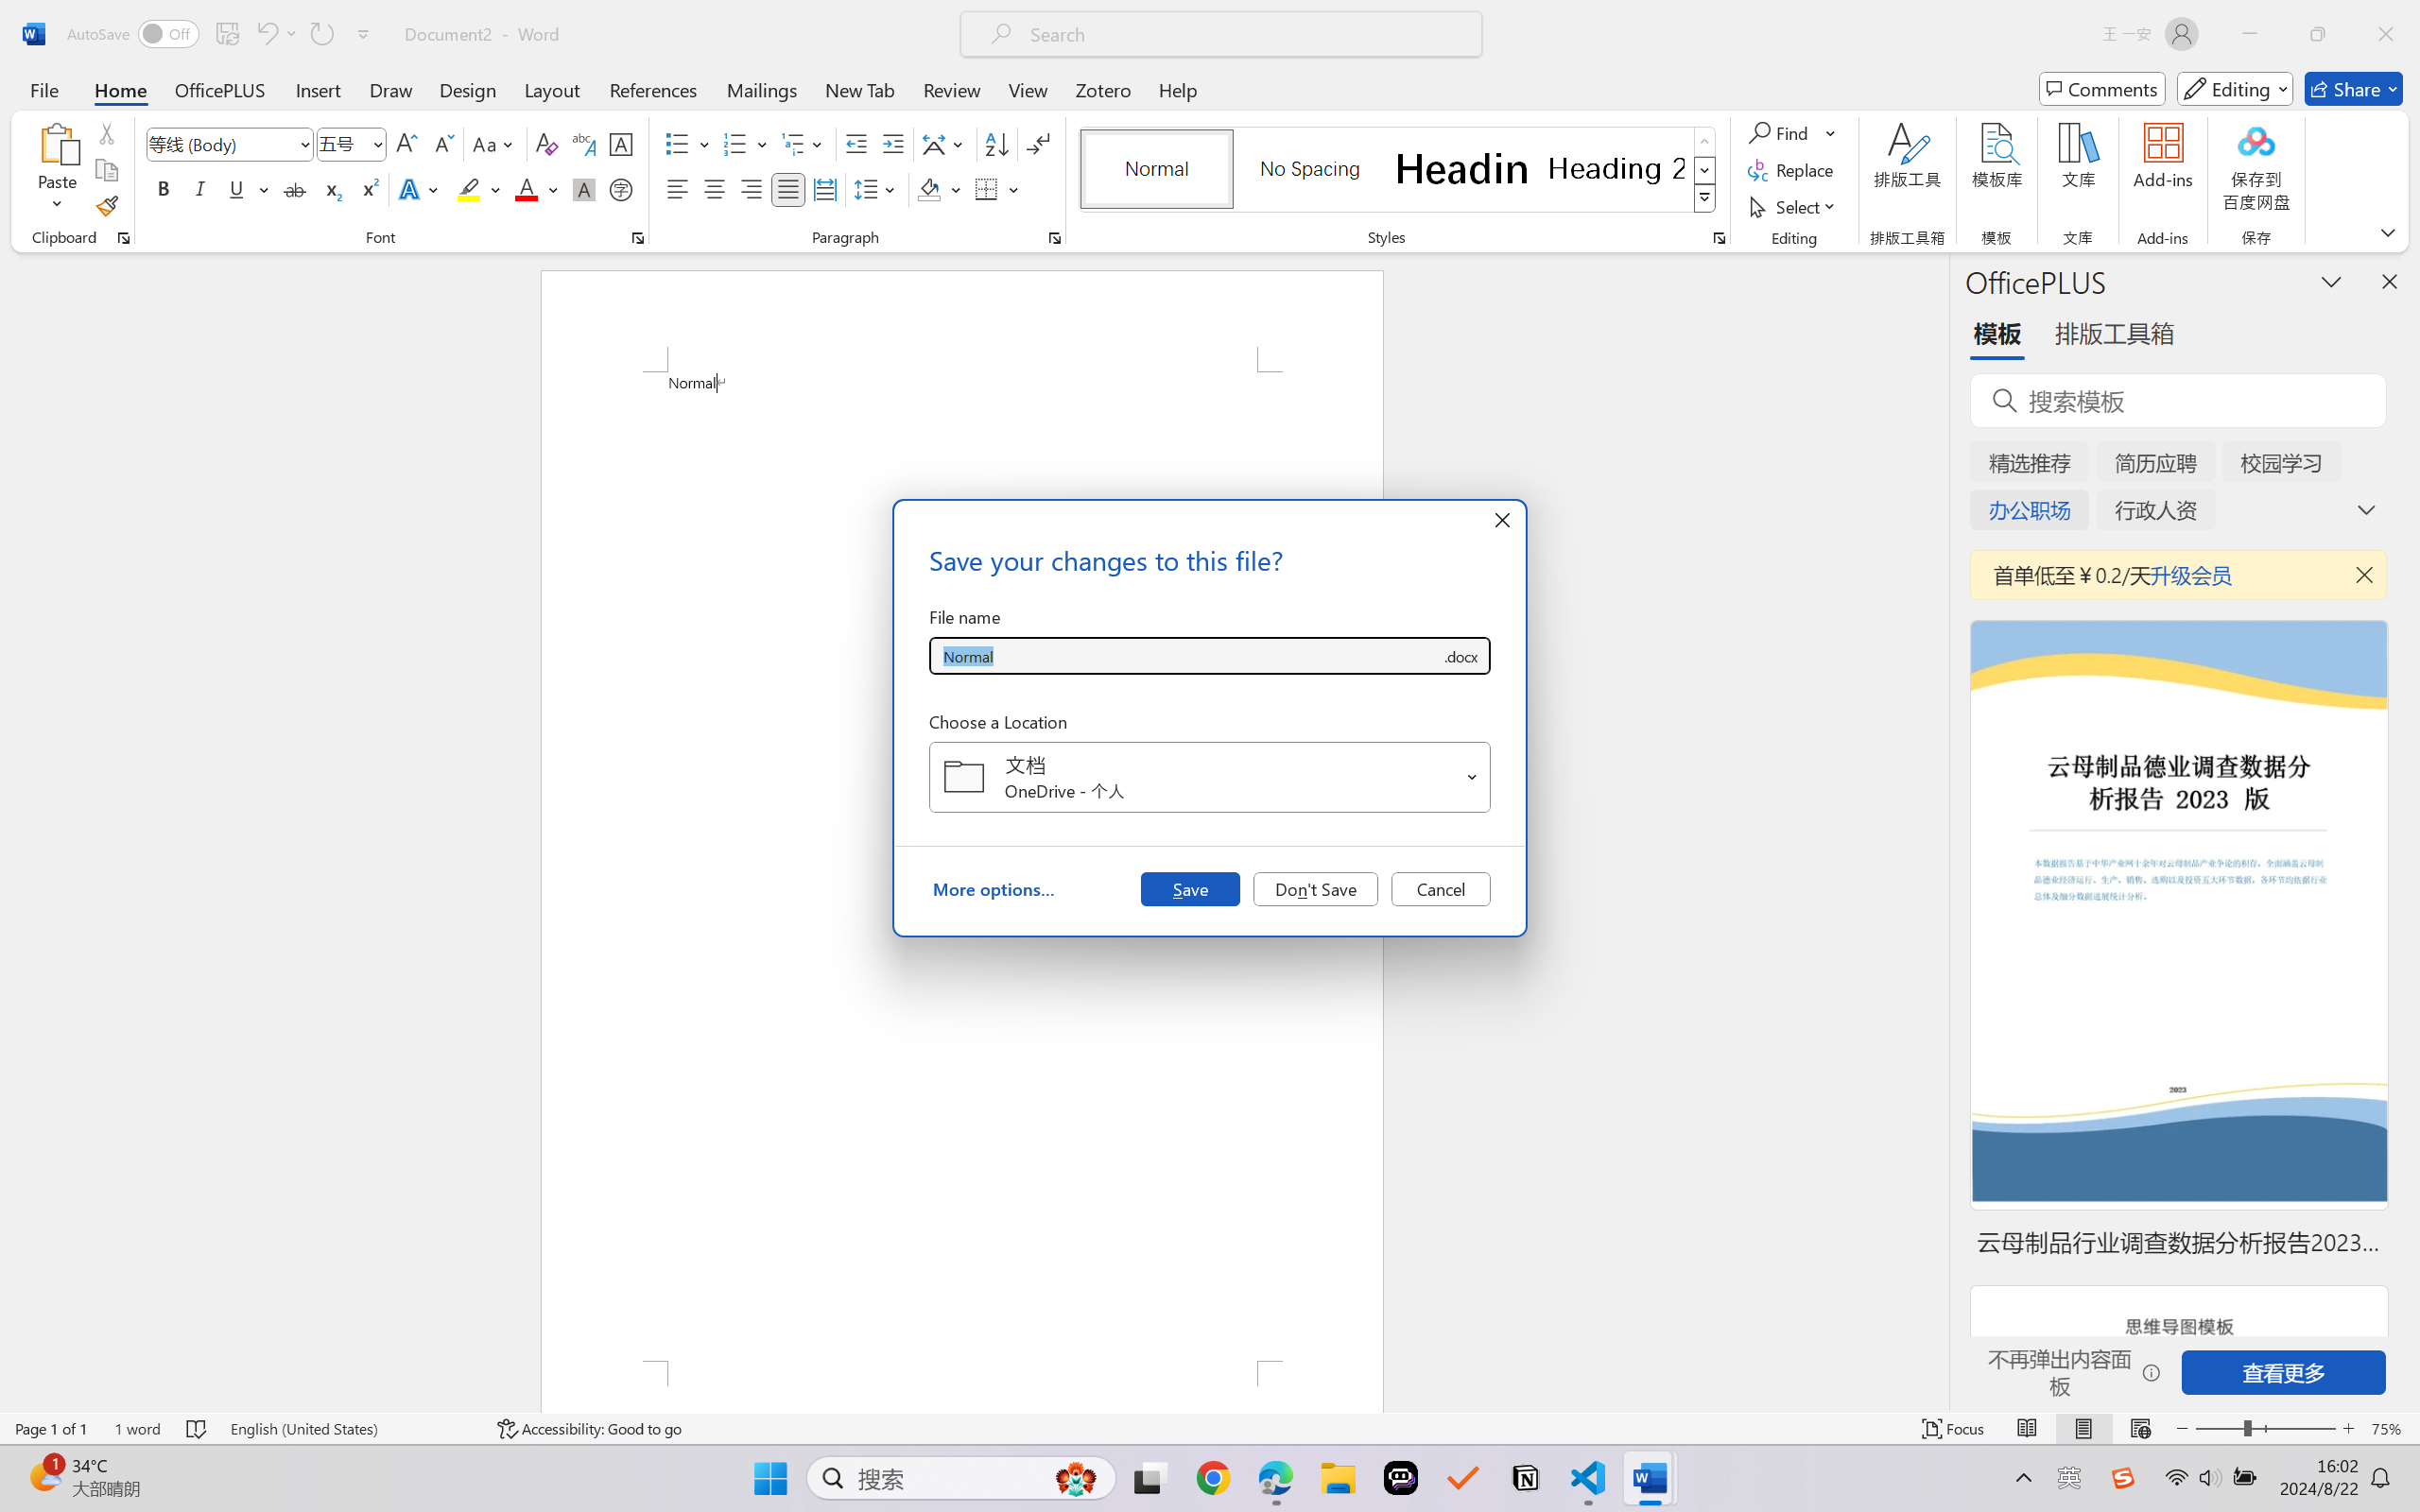 The image size is (2420, 1512). I want to click on Paste, so click(58, 143).